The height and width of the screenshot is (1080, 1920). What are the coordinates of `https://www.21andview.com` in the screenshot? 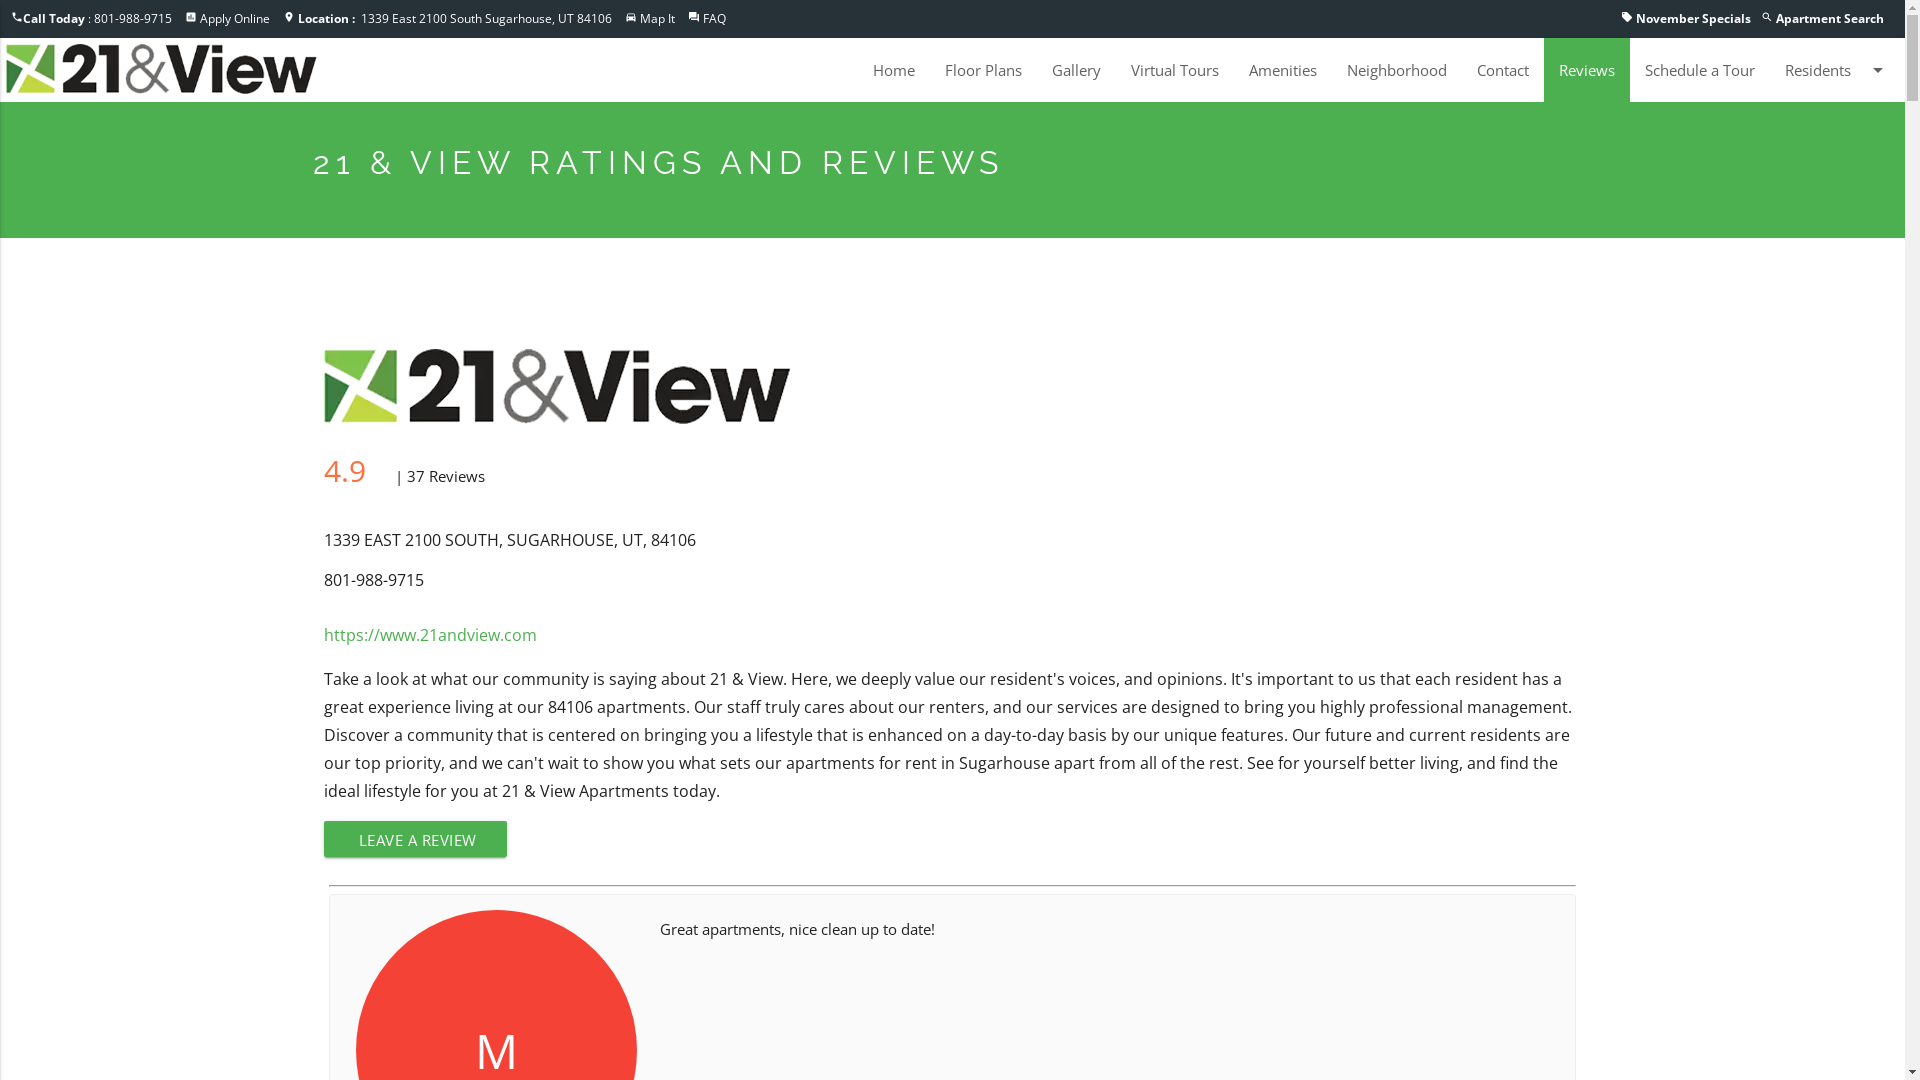 It's located at (430, 634).